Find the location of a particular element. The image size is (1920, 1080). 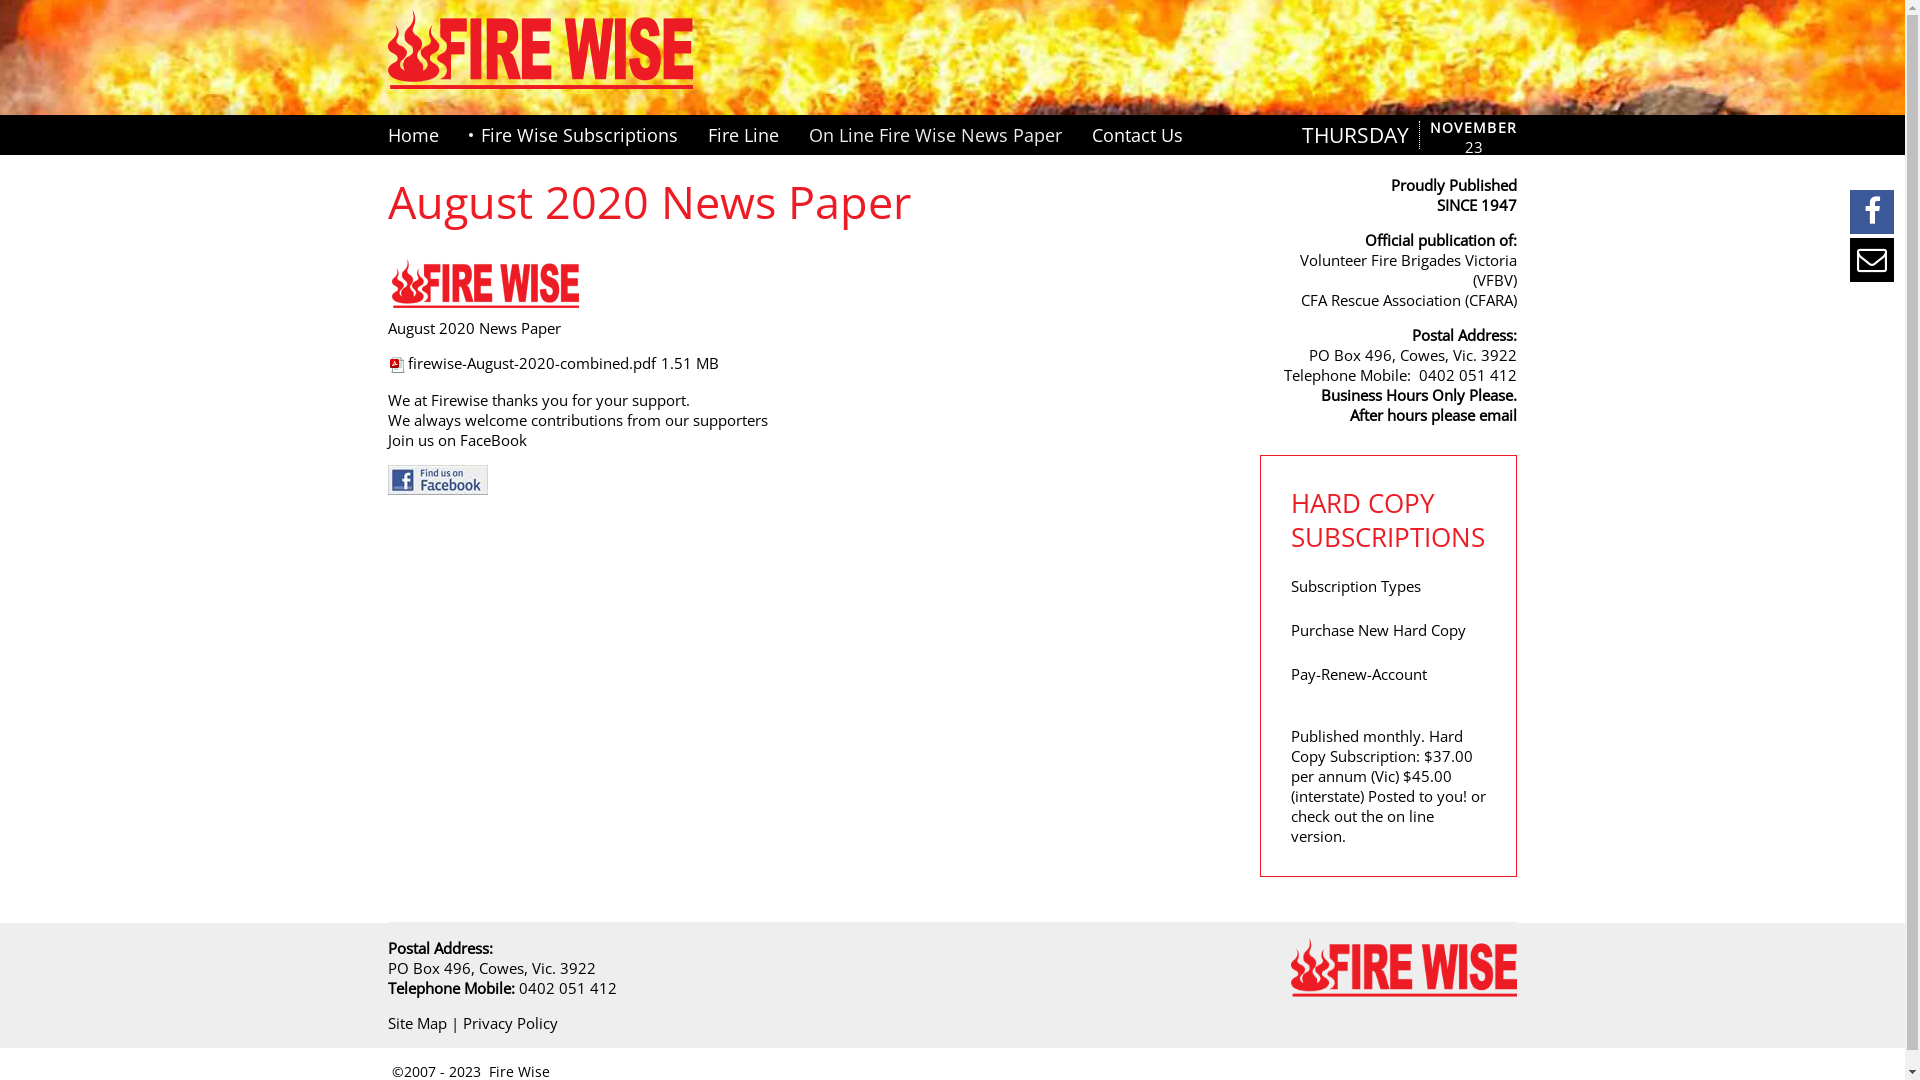

Home is located at coordinates (421, 135).